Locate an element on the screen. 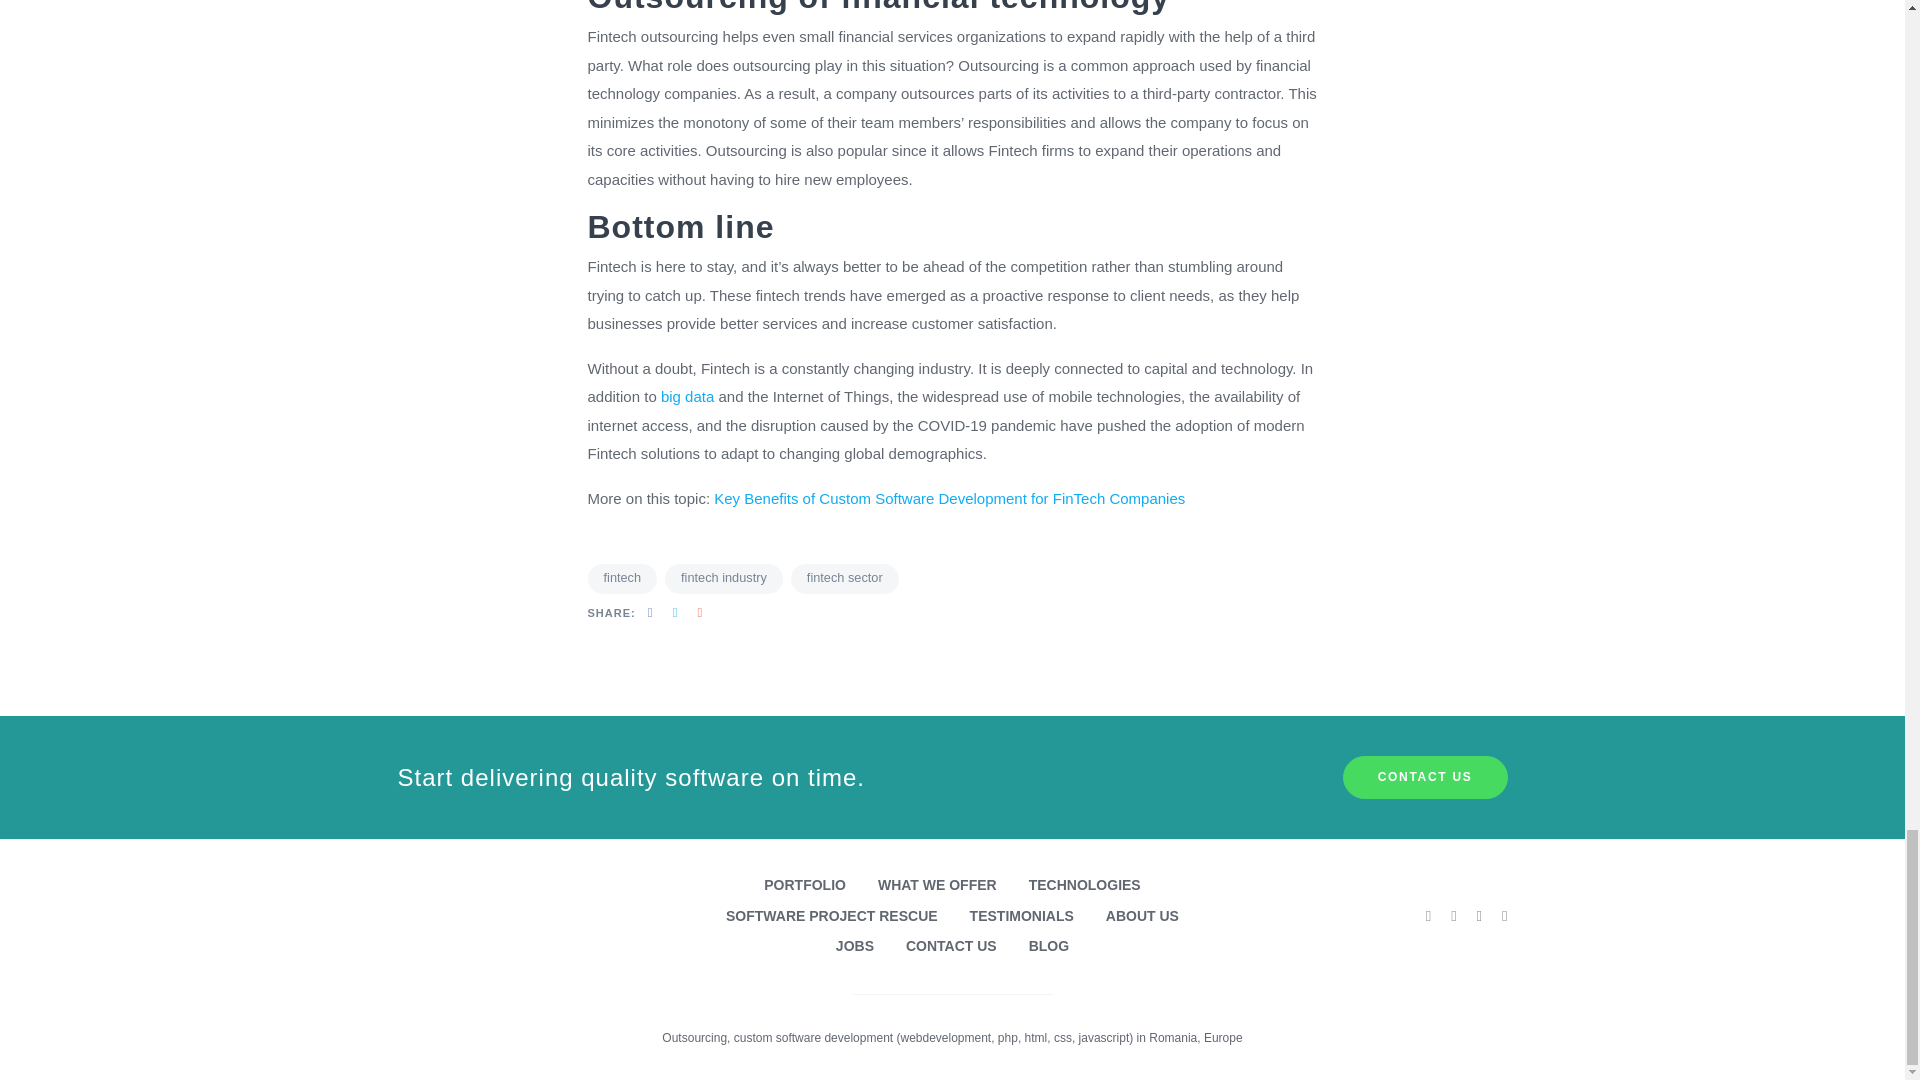  TECHNOLOGIES is located at coordinates (1084, 885).